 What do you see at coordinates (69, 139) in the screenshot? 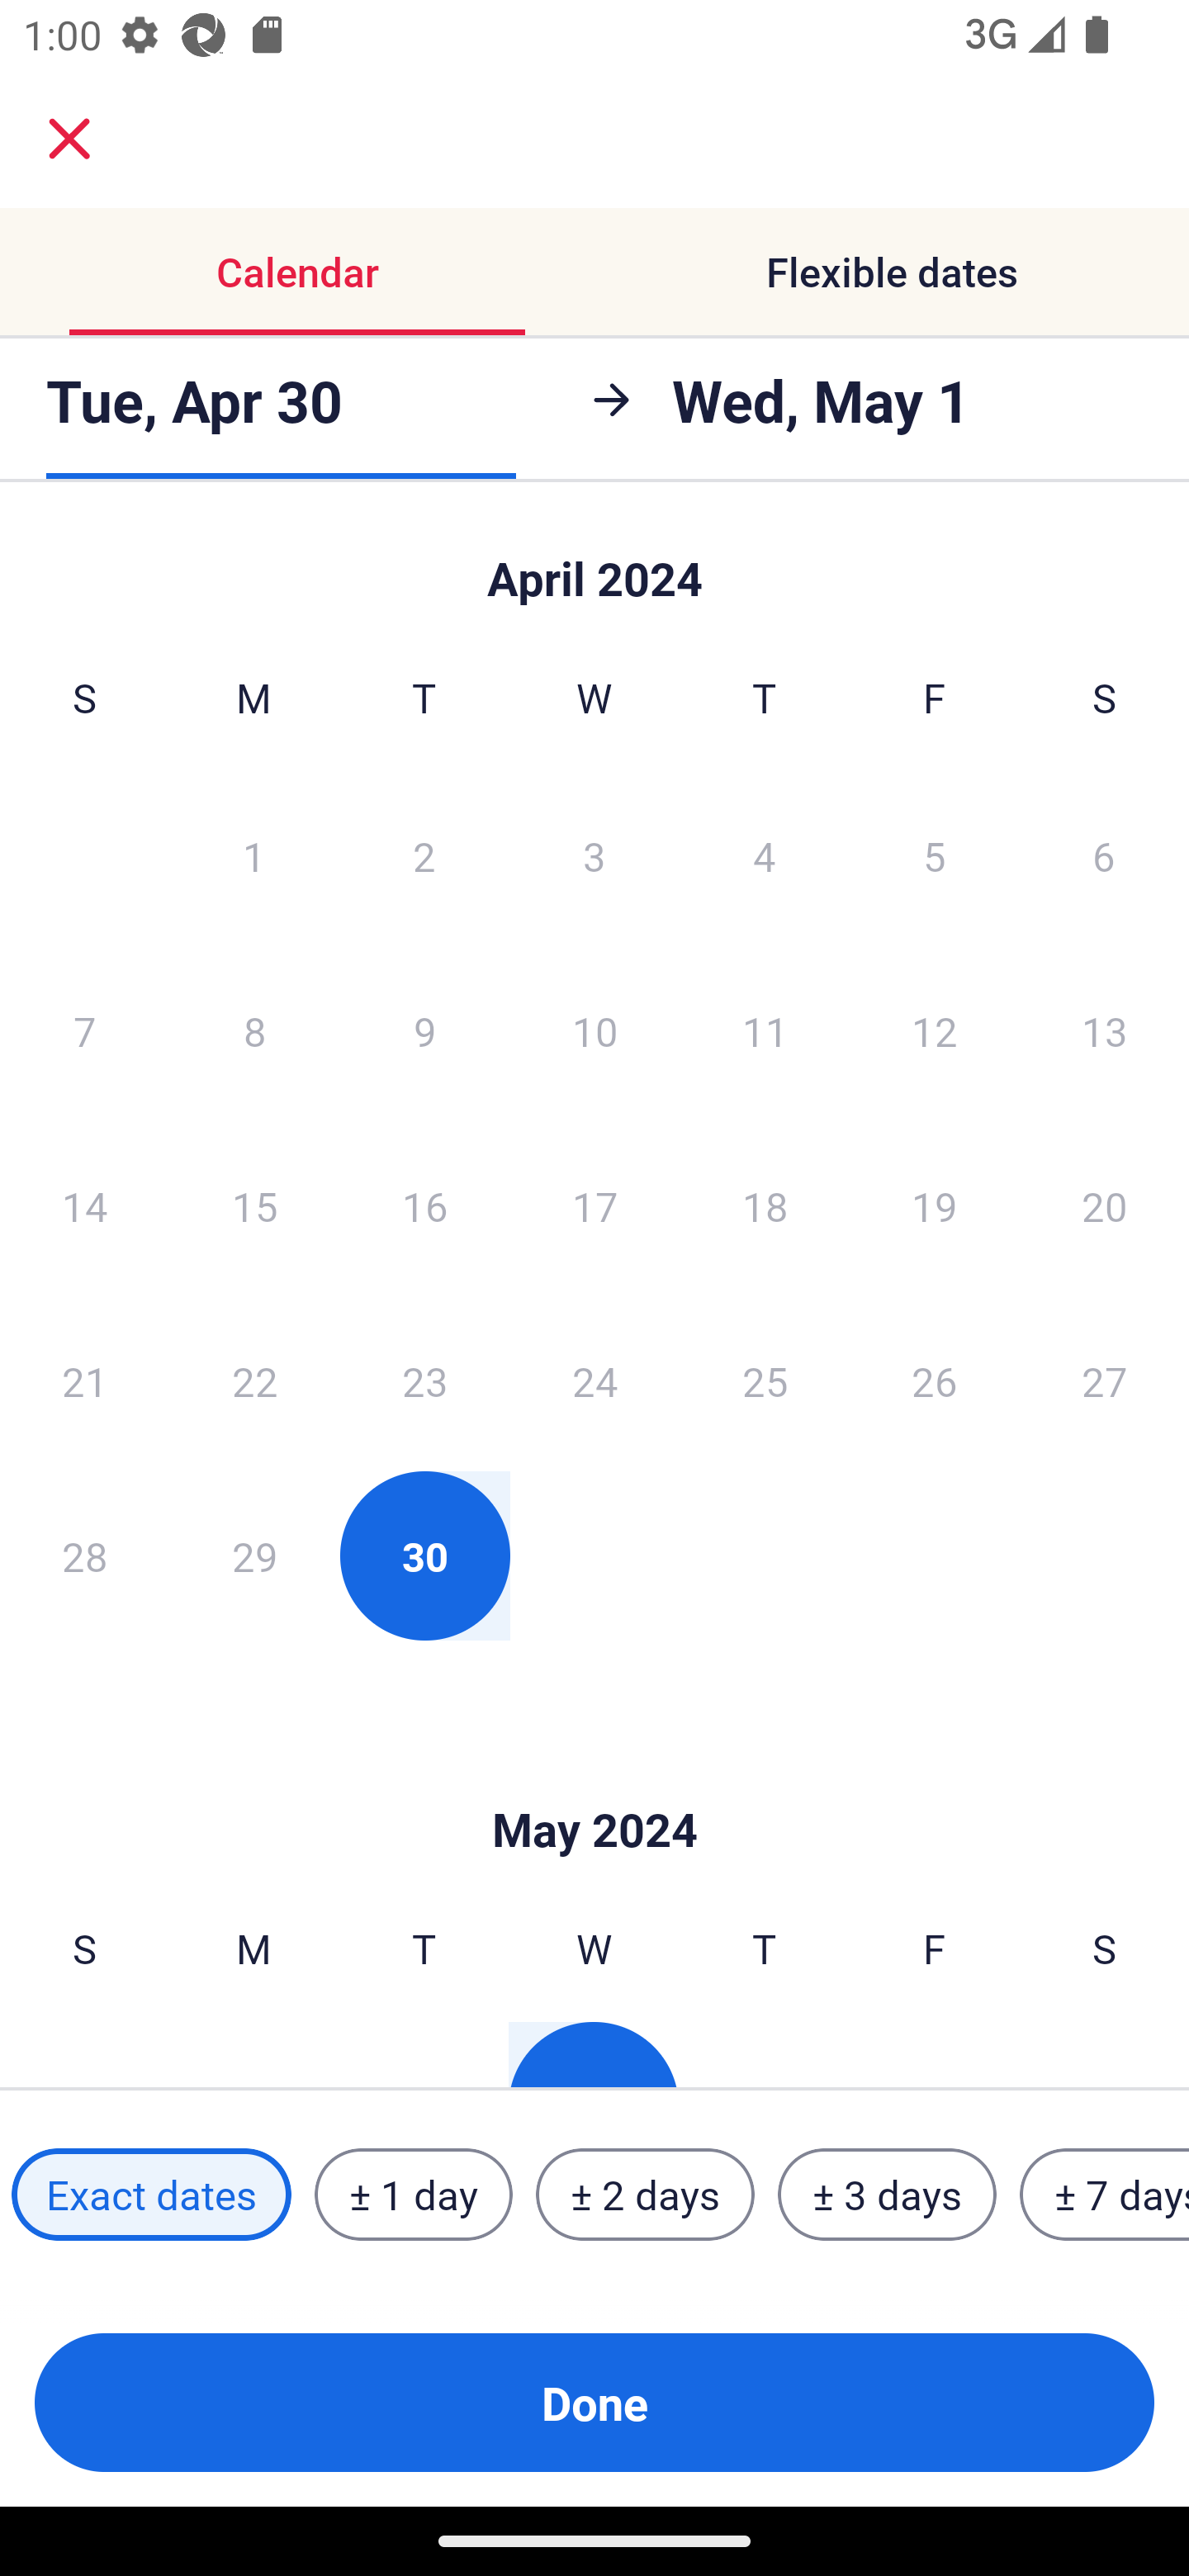
I see `close.` at bounding box center [69, 139].